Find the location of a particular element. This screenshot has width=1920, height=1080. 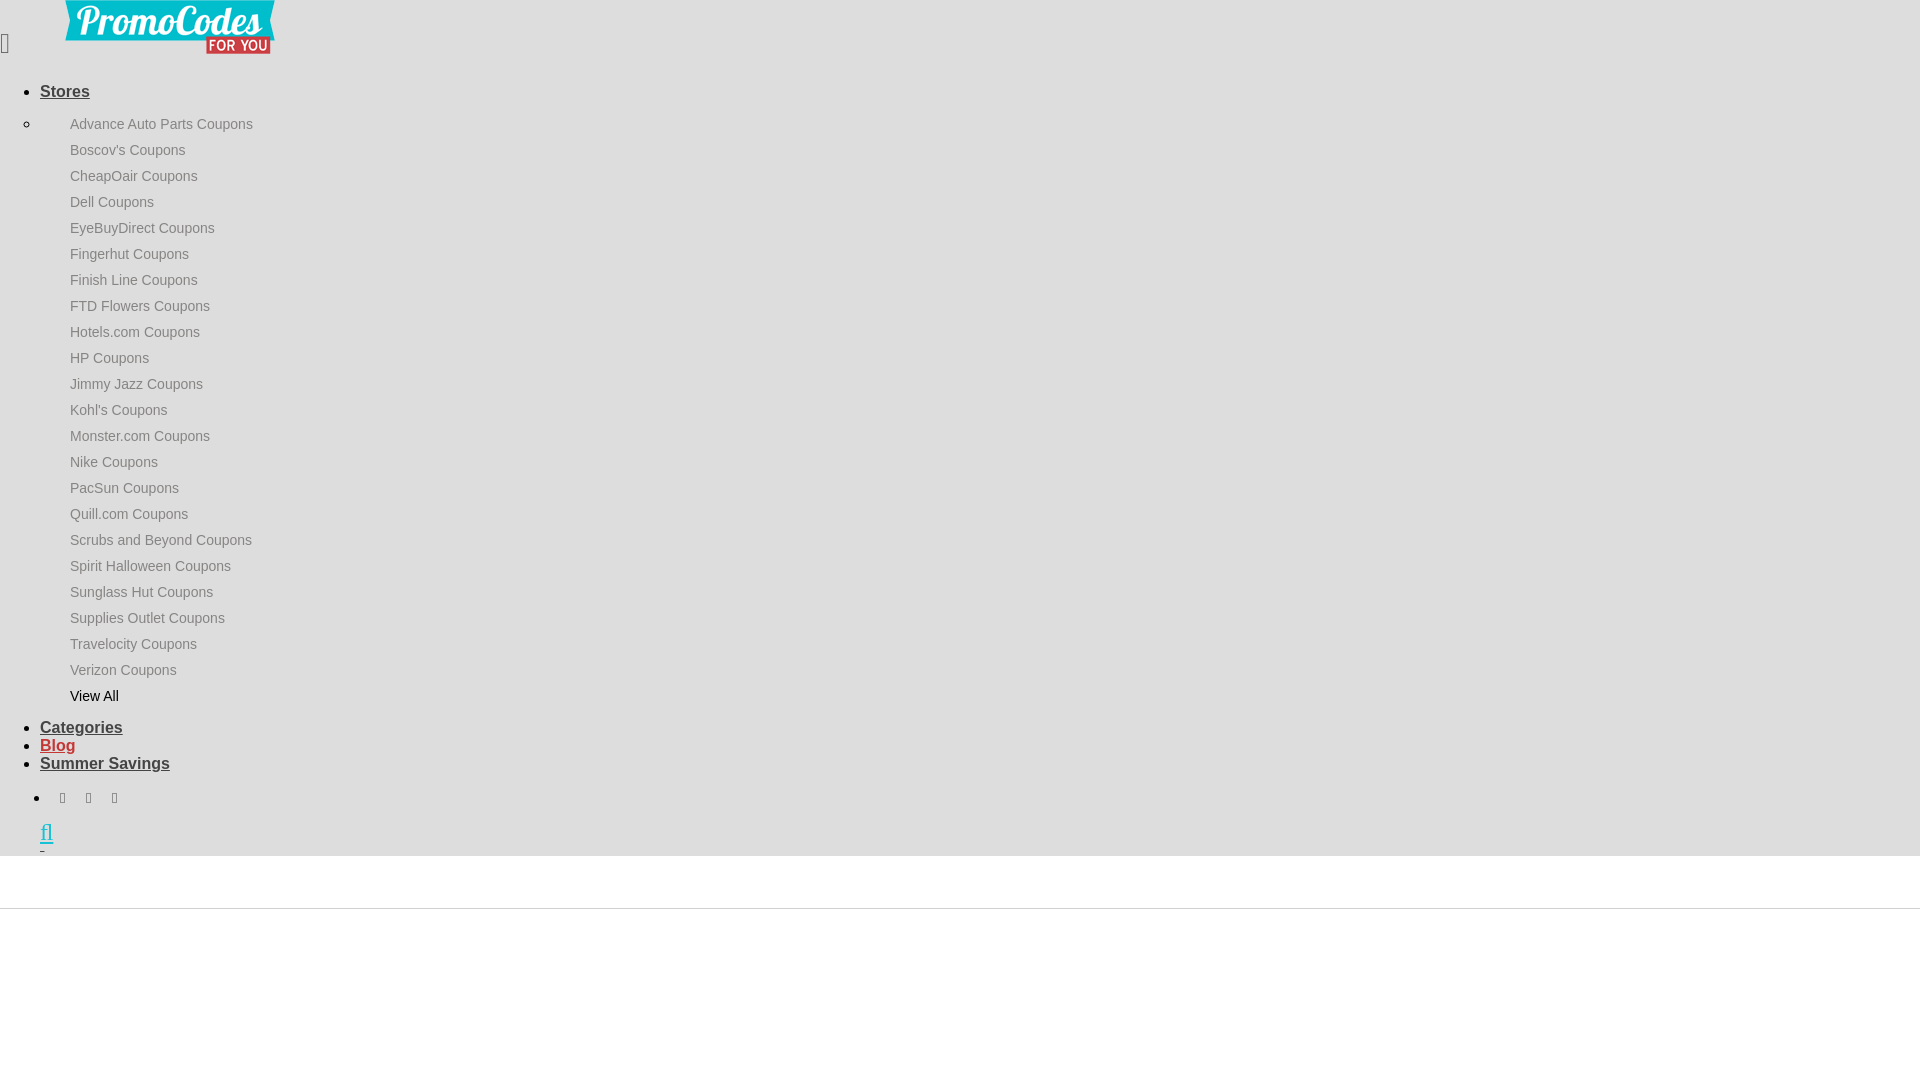

Boscov's Coupons is located at coordinates (128, 149).